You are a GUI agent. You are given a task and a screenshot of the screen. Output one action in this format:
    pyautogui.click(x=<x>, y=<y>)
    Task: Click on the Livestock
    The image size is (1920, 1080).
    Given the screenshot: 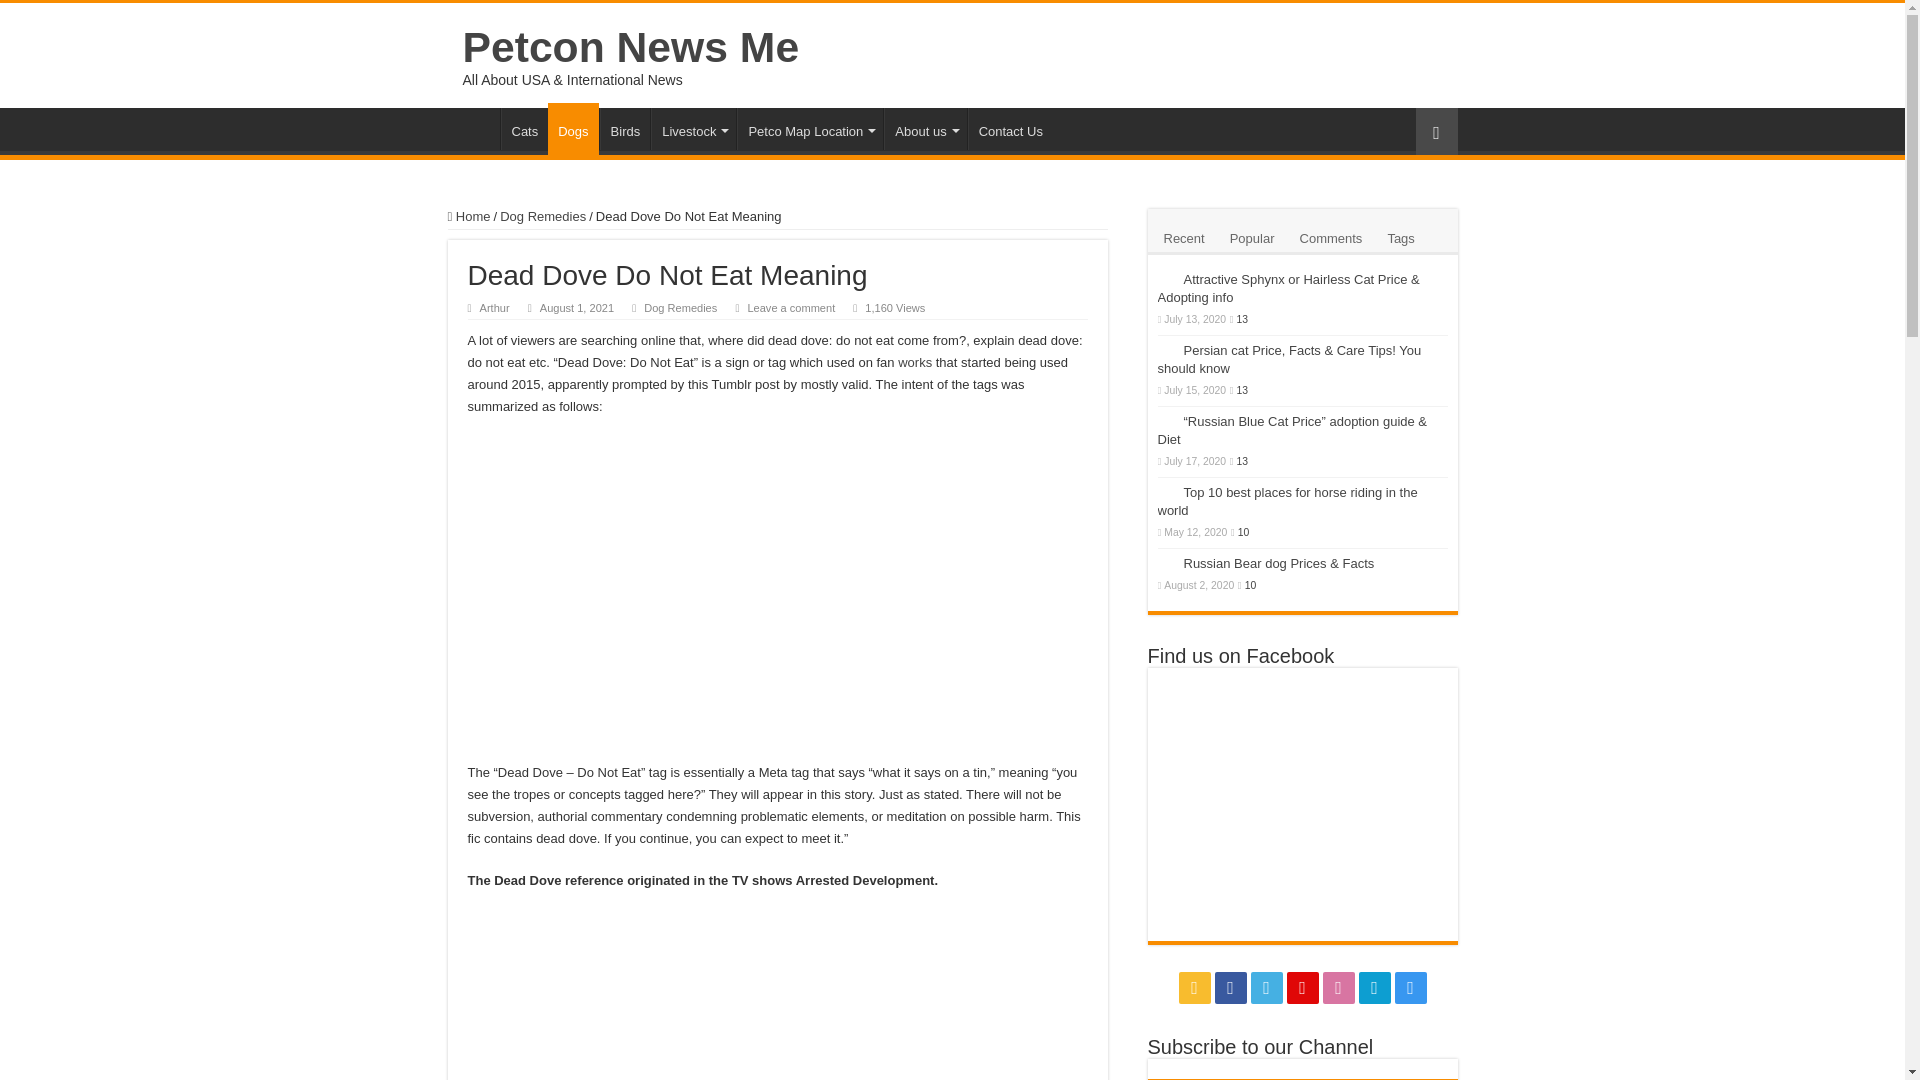 What is the action you would take?
    pyautogui.click(x=692, y=129)
    